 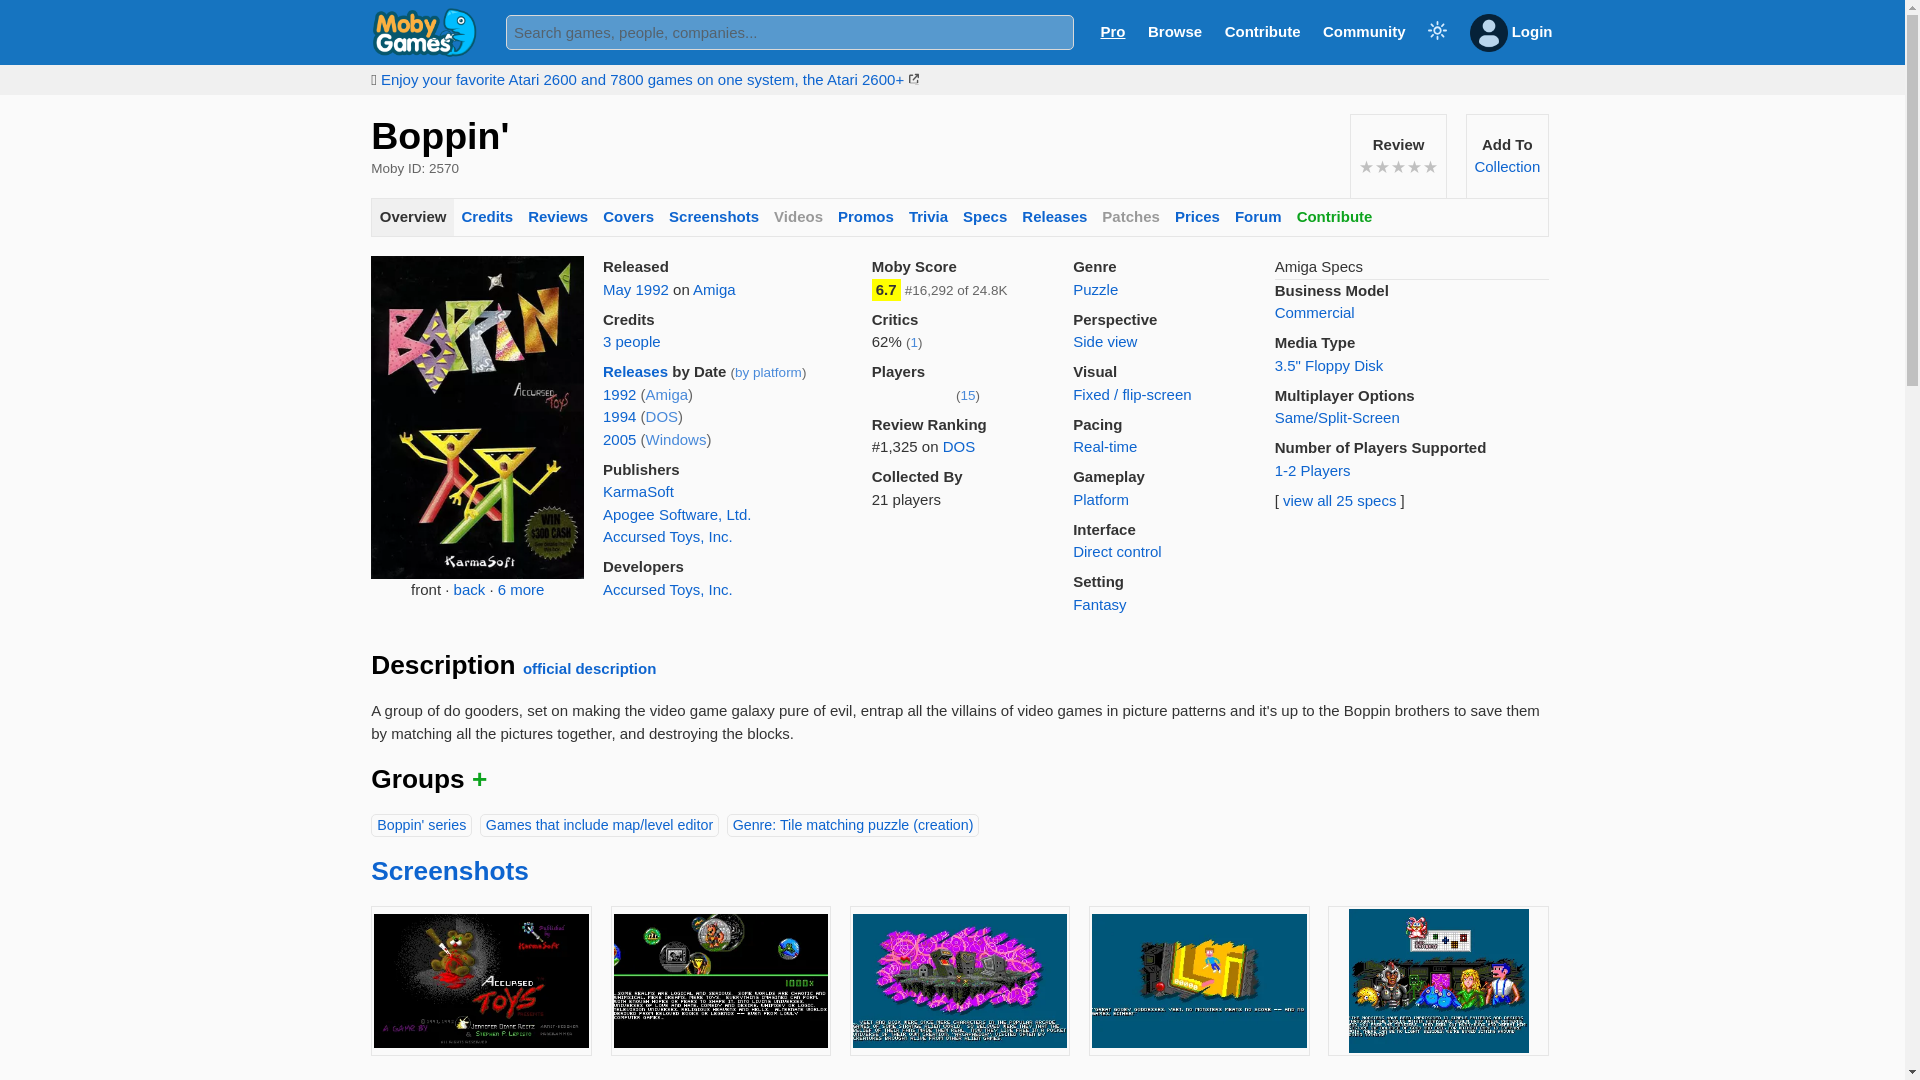 What do you see at coordinates (798, 218) in the screenshot?
I see `Videos` at bounding box center [798, 218].